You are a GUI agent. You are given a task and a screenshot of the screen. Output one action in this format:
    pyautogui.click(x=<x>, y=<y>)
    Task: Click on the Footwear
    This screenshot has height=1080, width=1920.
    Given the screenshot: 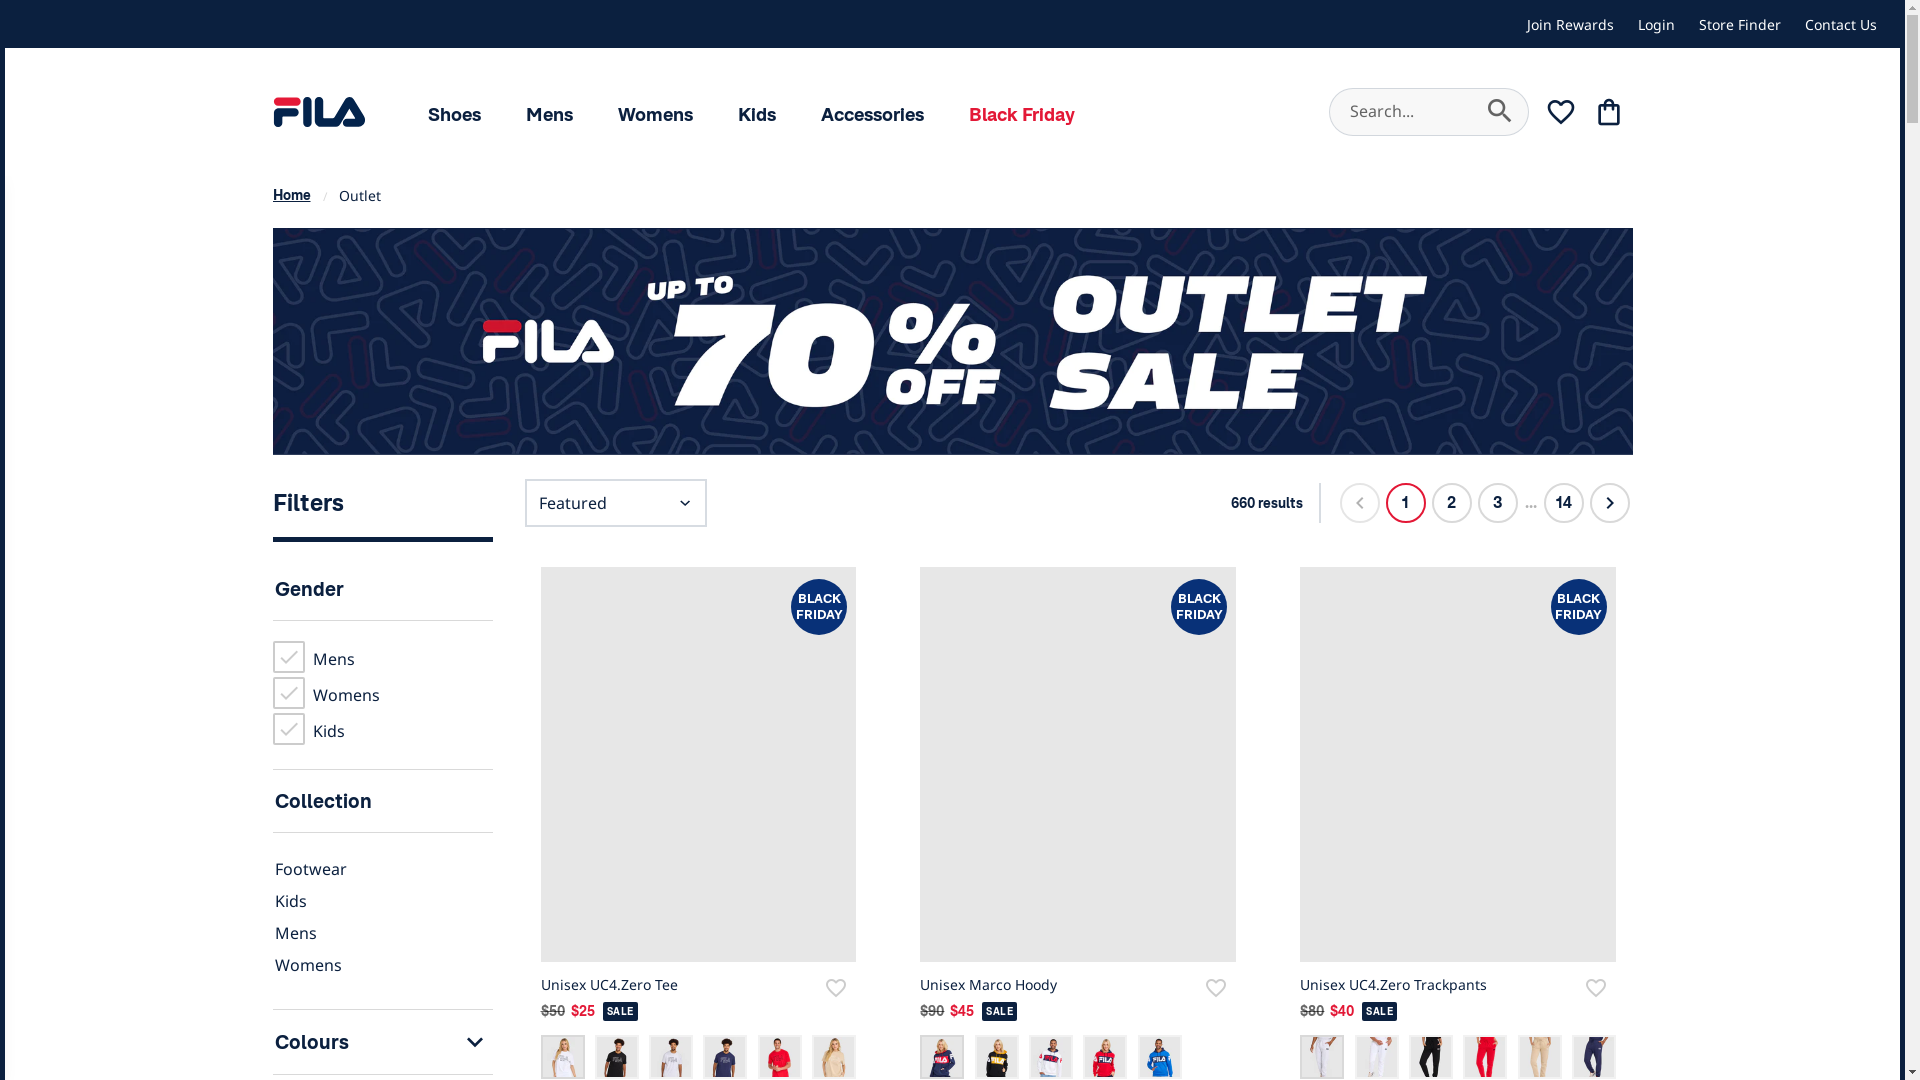 What is the action you would take?
    pyautogui.click(x=310, y=869)
    